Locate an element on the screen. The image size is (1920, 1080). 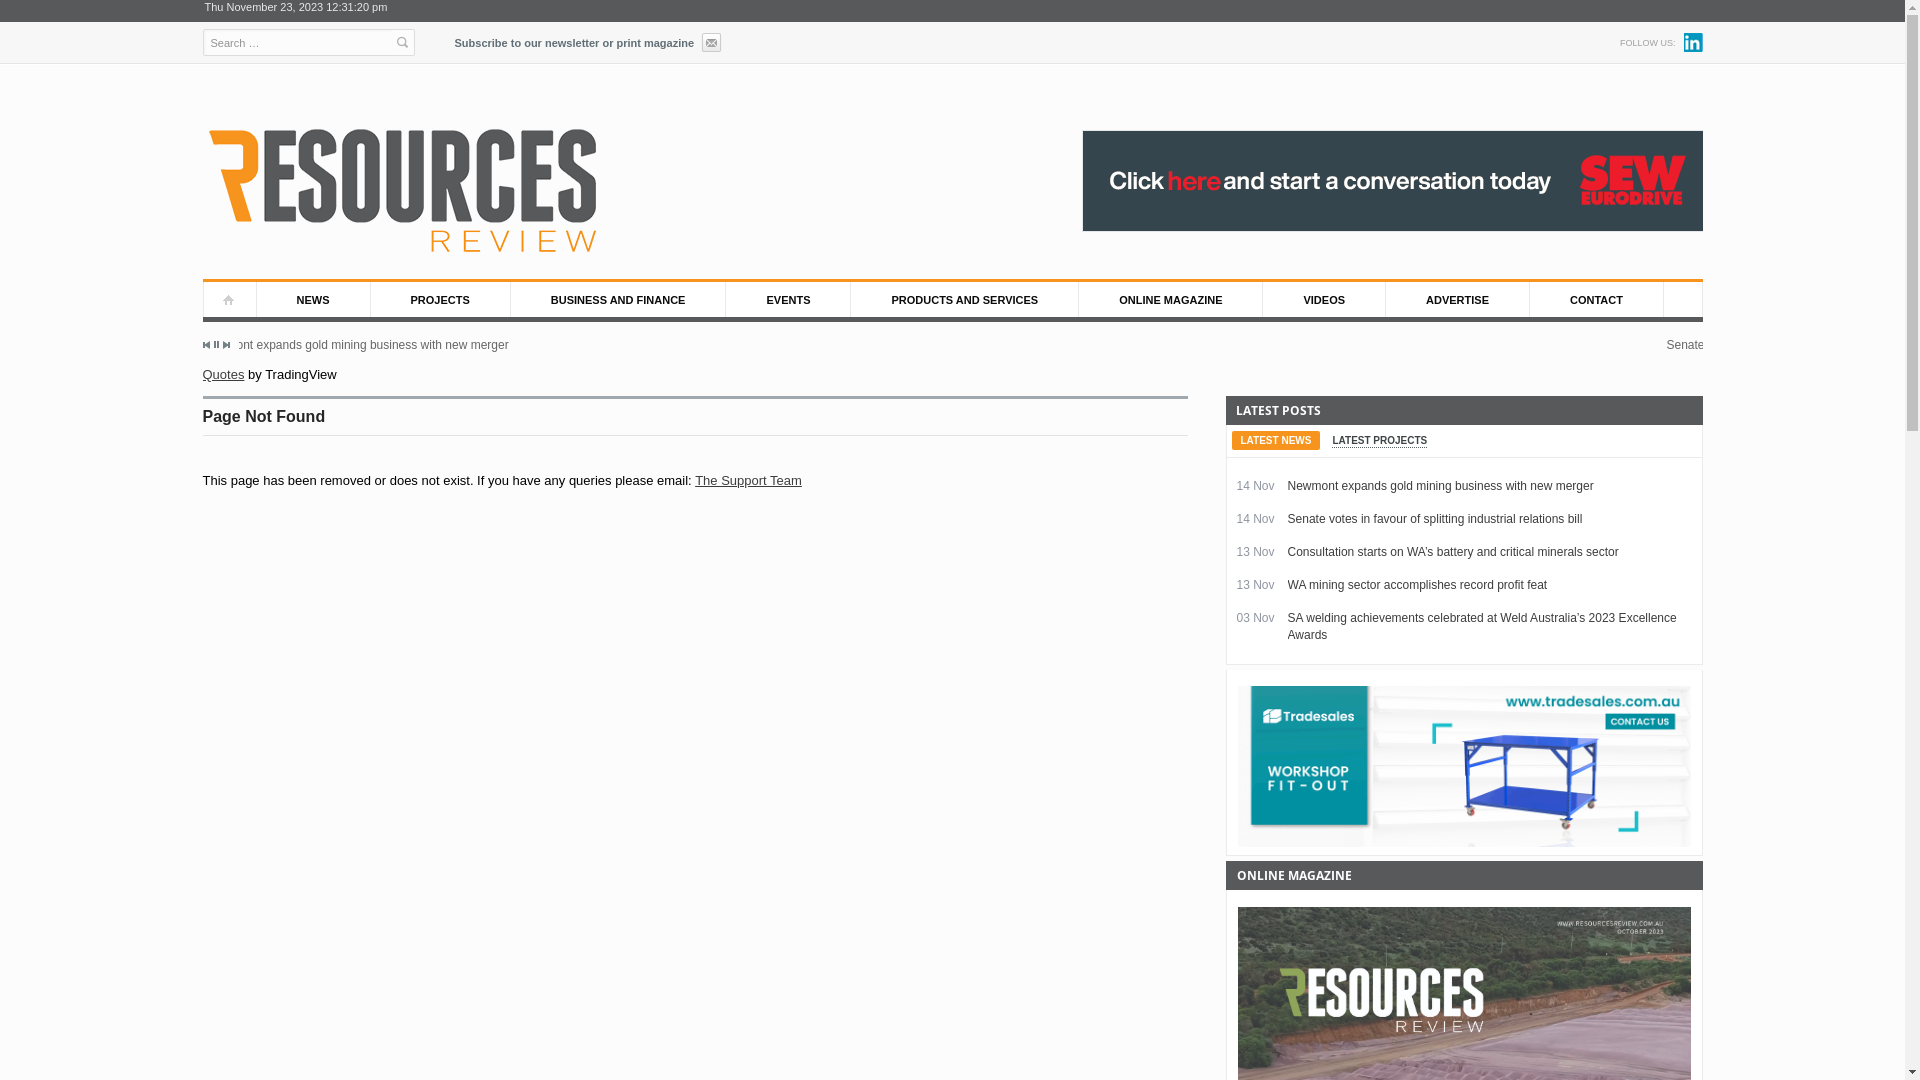
ADVERTISE is located at coordinates (1458, 300).